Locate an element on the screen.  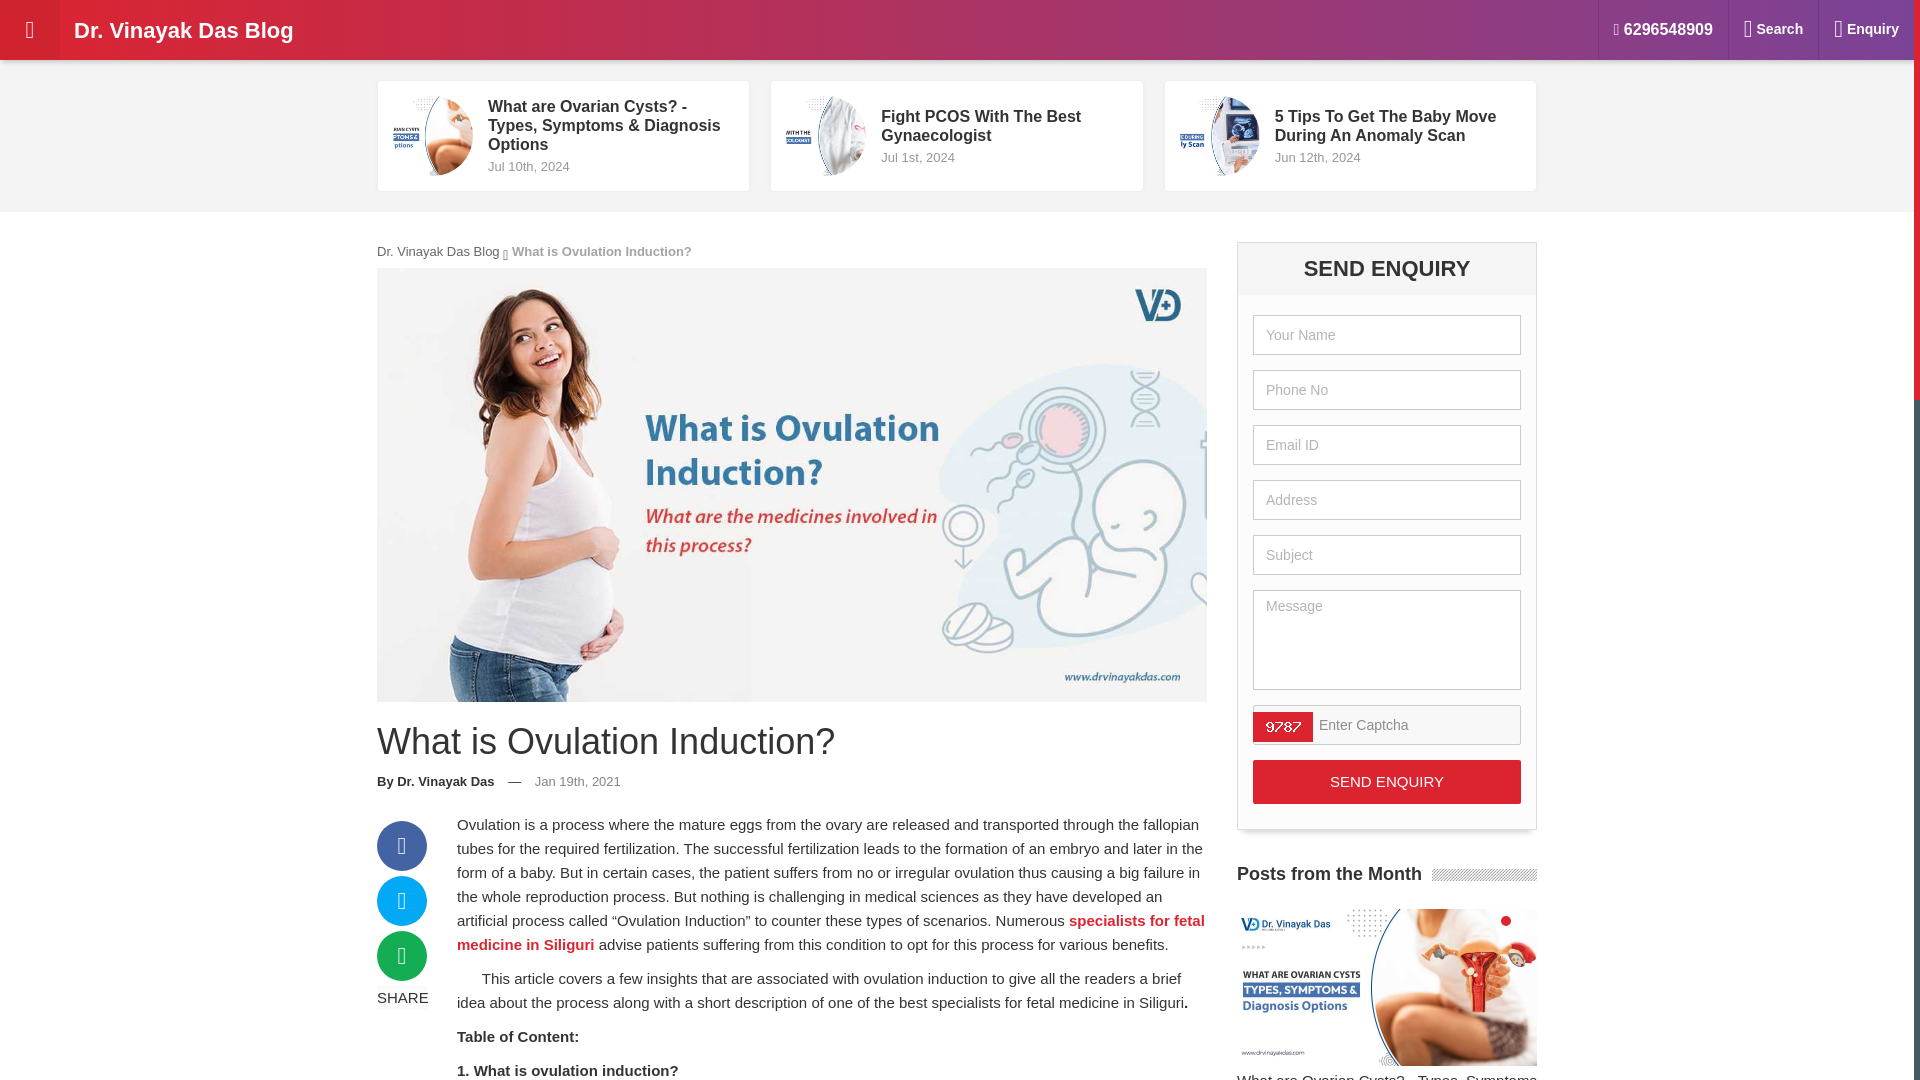
SEND ENQUIRY is located at coordinates (1386, 782).